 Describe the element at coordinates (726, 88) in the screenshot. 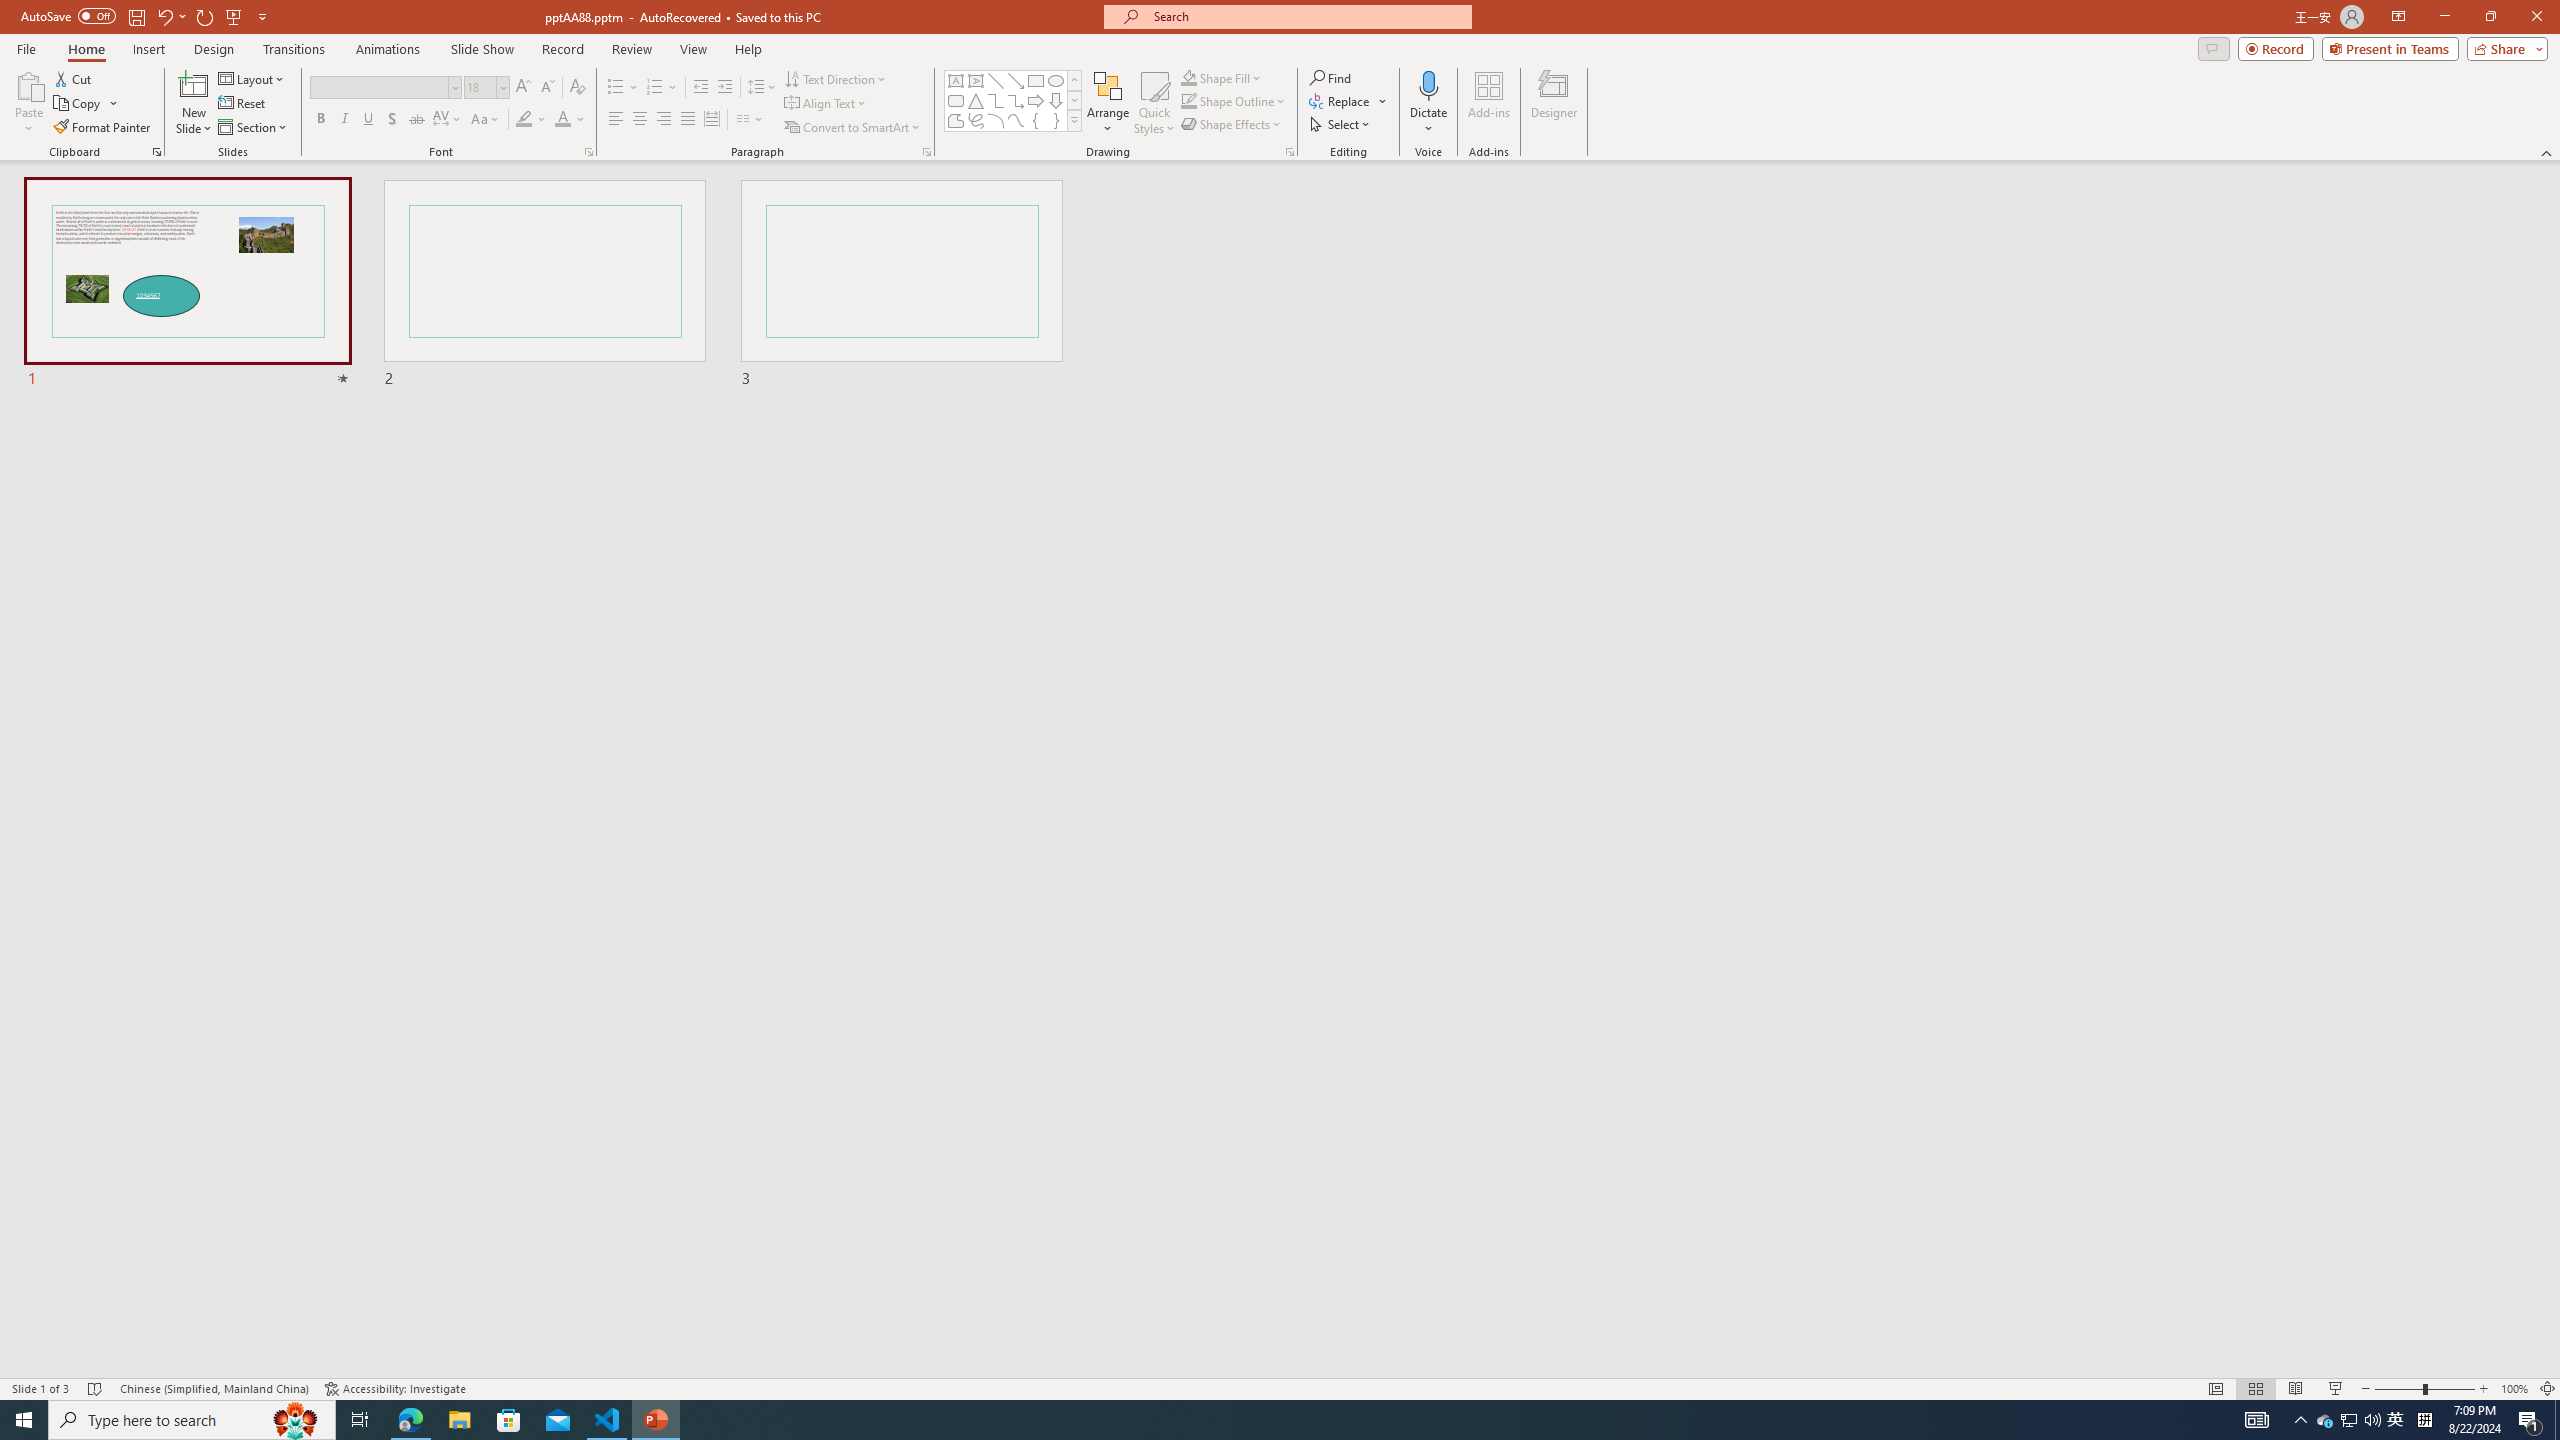

I see `Increase Indent` at that location.